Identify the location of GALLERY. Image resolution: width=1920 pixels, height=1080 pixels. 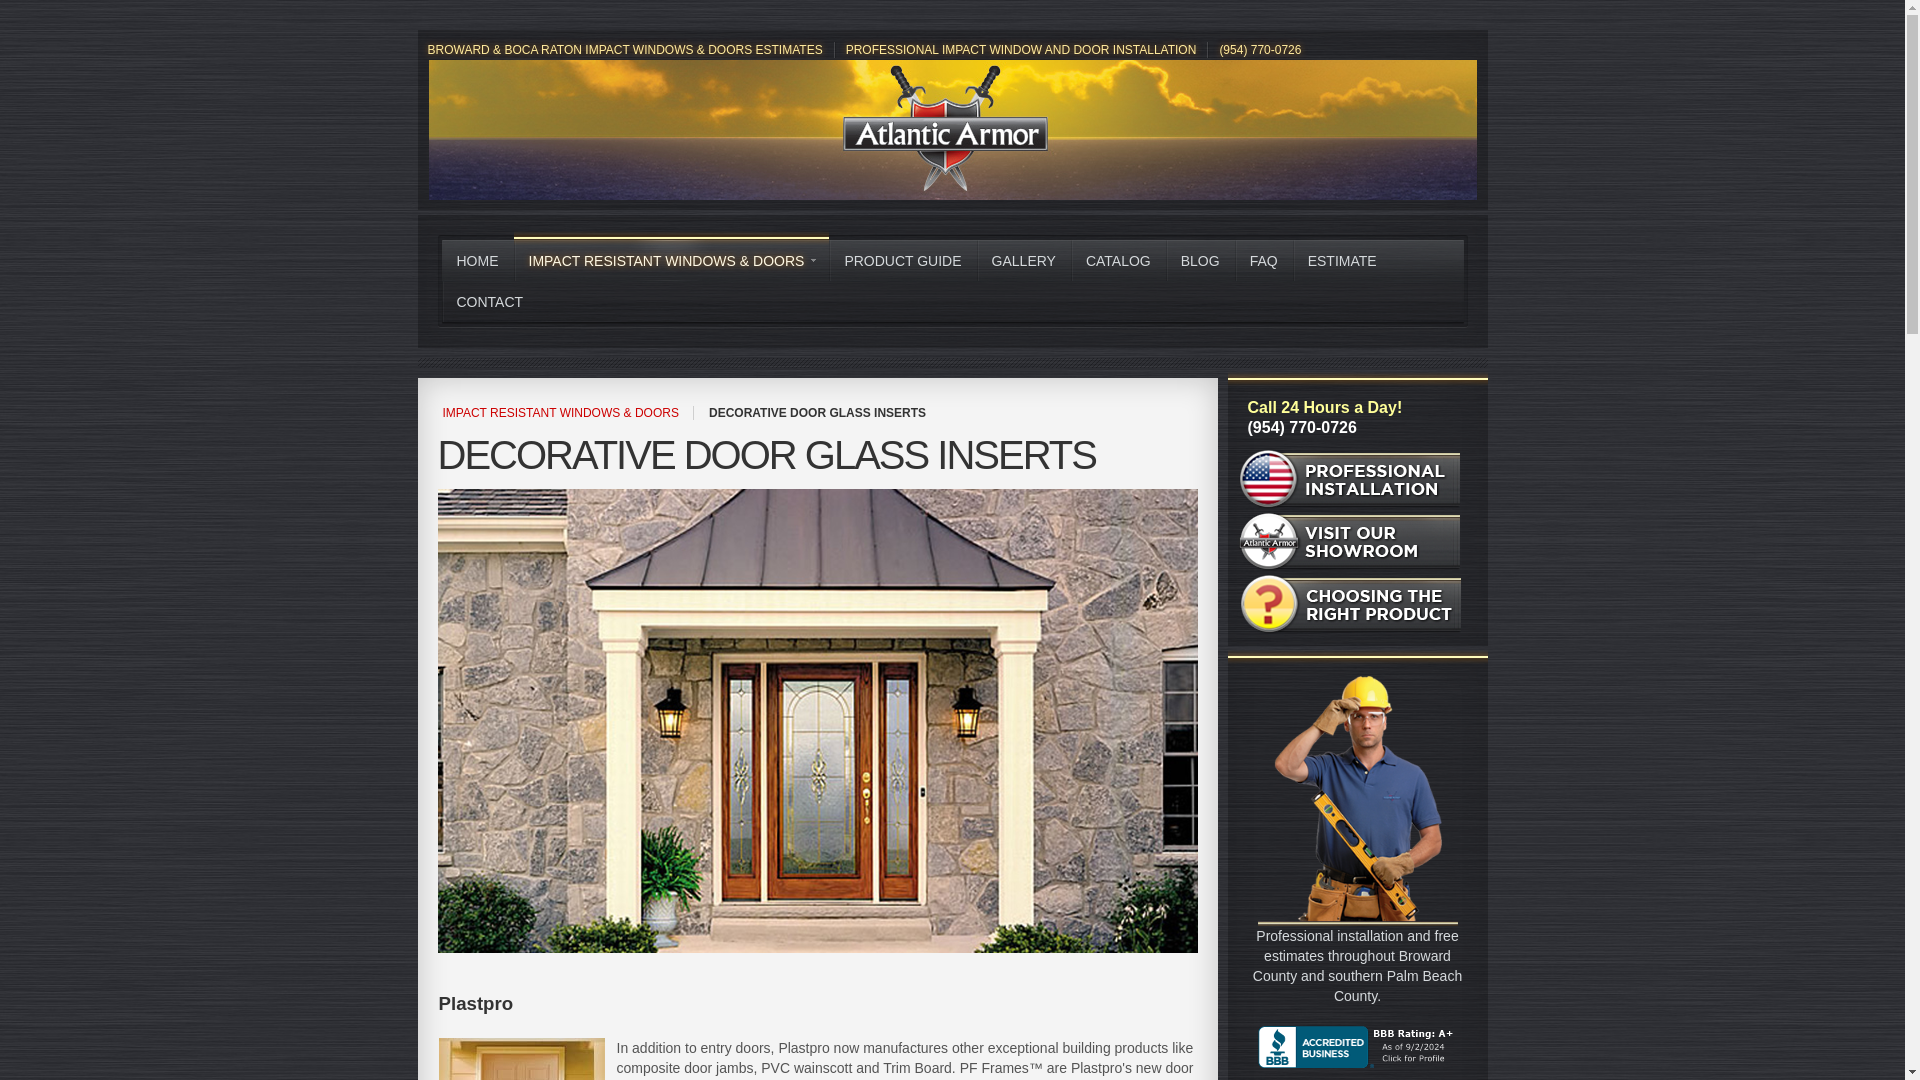
(1024, 260).